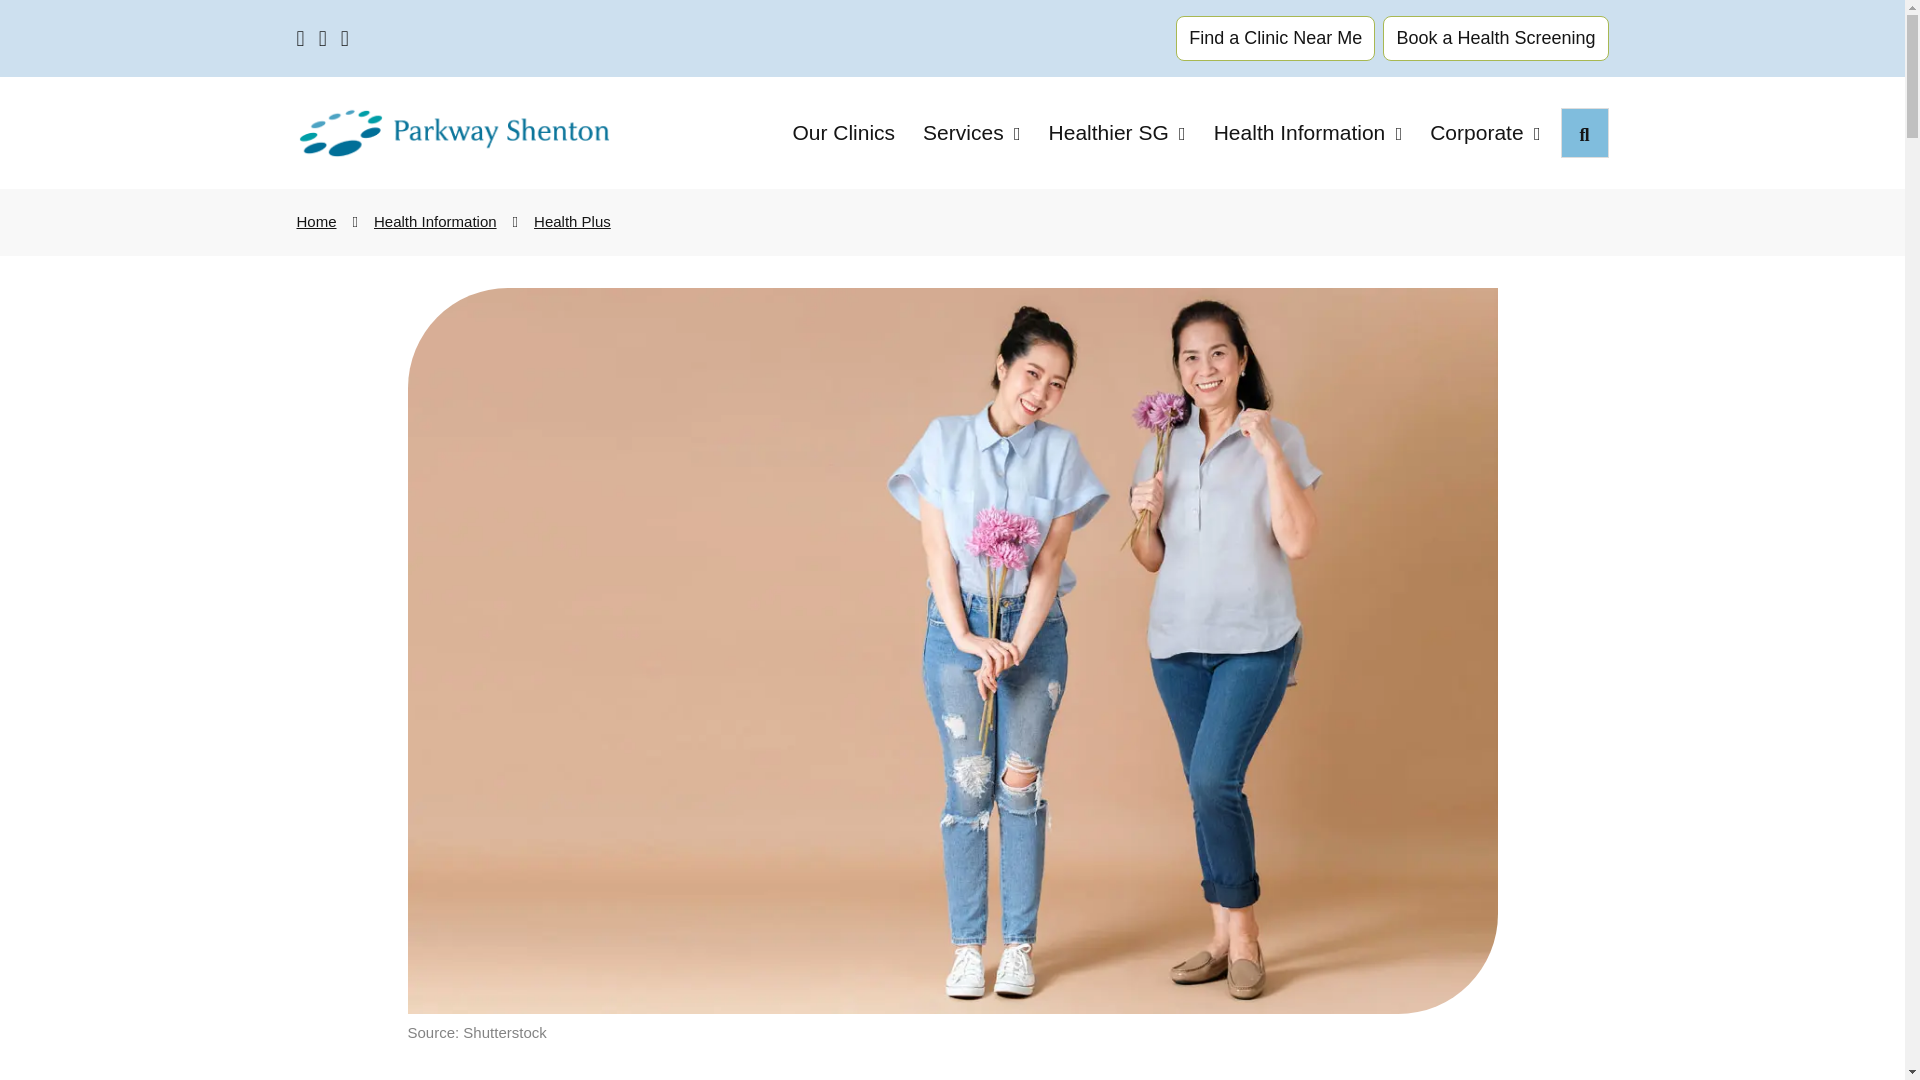 The width and height of the screenshot is (1920, 1080). Describe the element at coordinates (452, 133) in the screenshot. I see `Parkway Shenton` at that location.